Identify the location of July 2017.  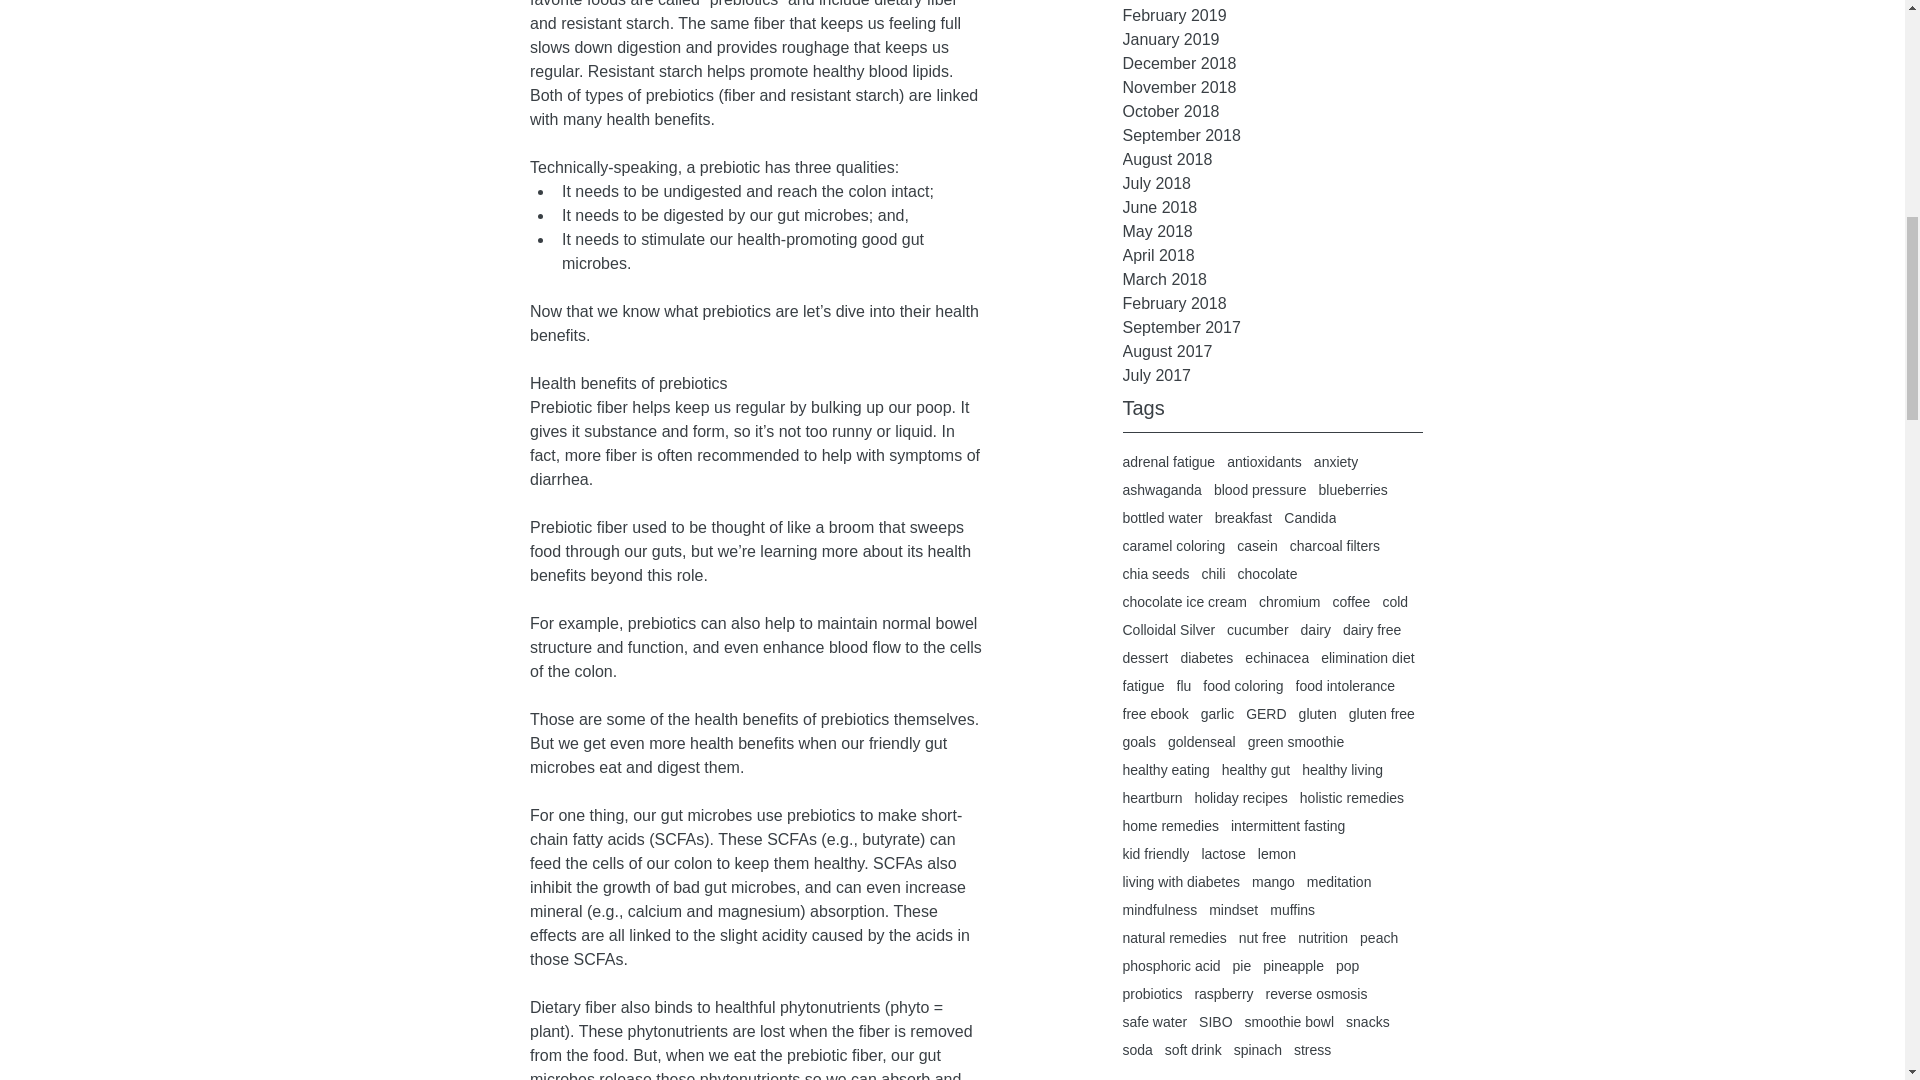
(1272, 375).